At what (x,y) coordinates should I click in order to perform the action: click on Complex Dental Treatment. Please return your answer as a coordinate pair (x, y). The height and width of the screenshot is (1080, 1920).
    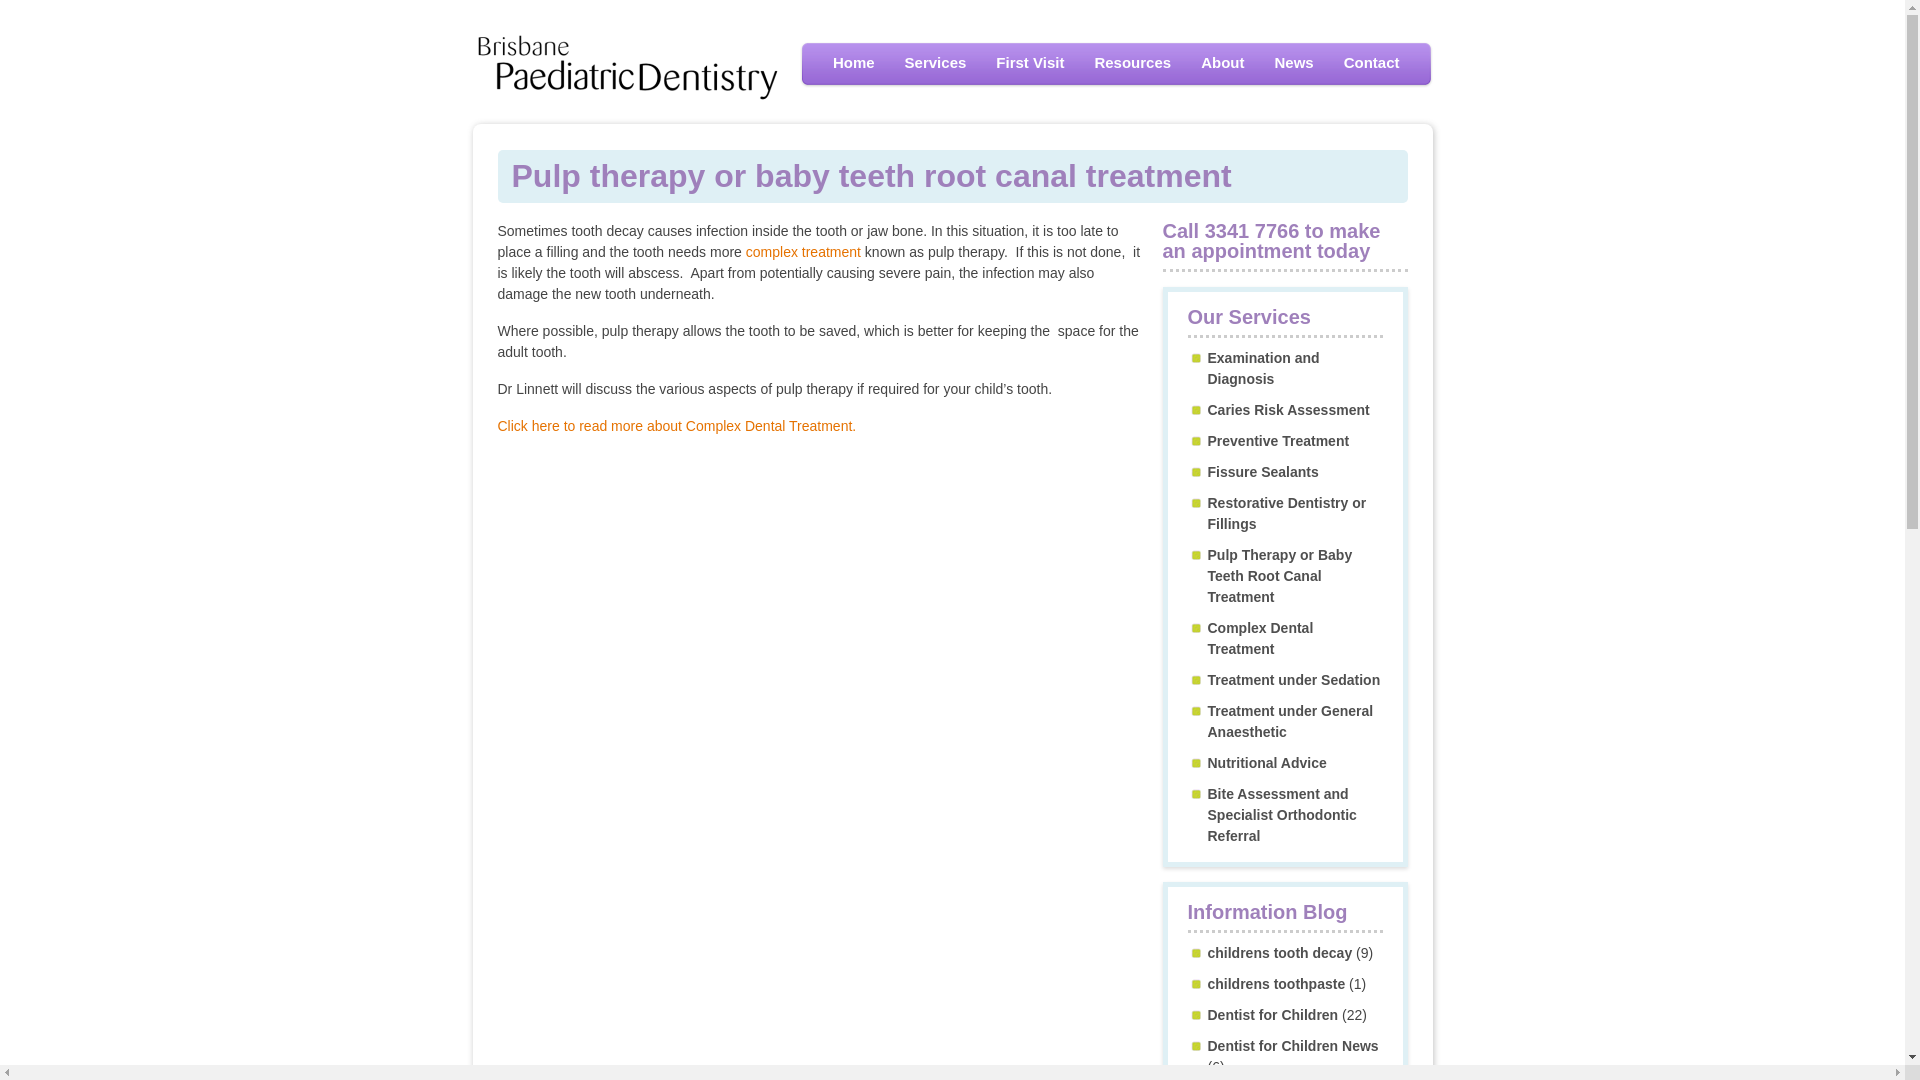
    Looking at the image, I should click on (1261, 638).